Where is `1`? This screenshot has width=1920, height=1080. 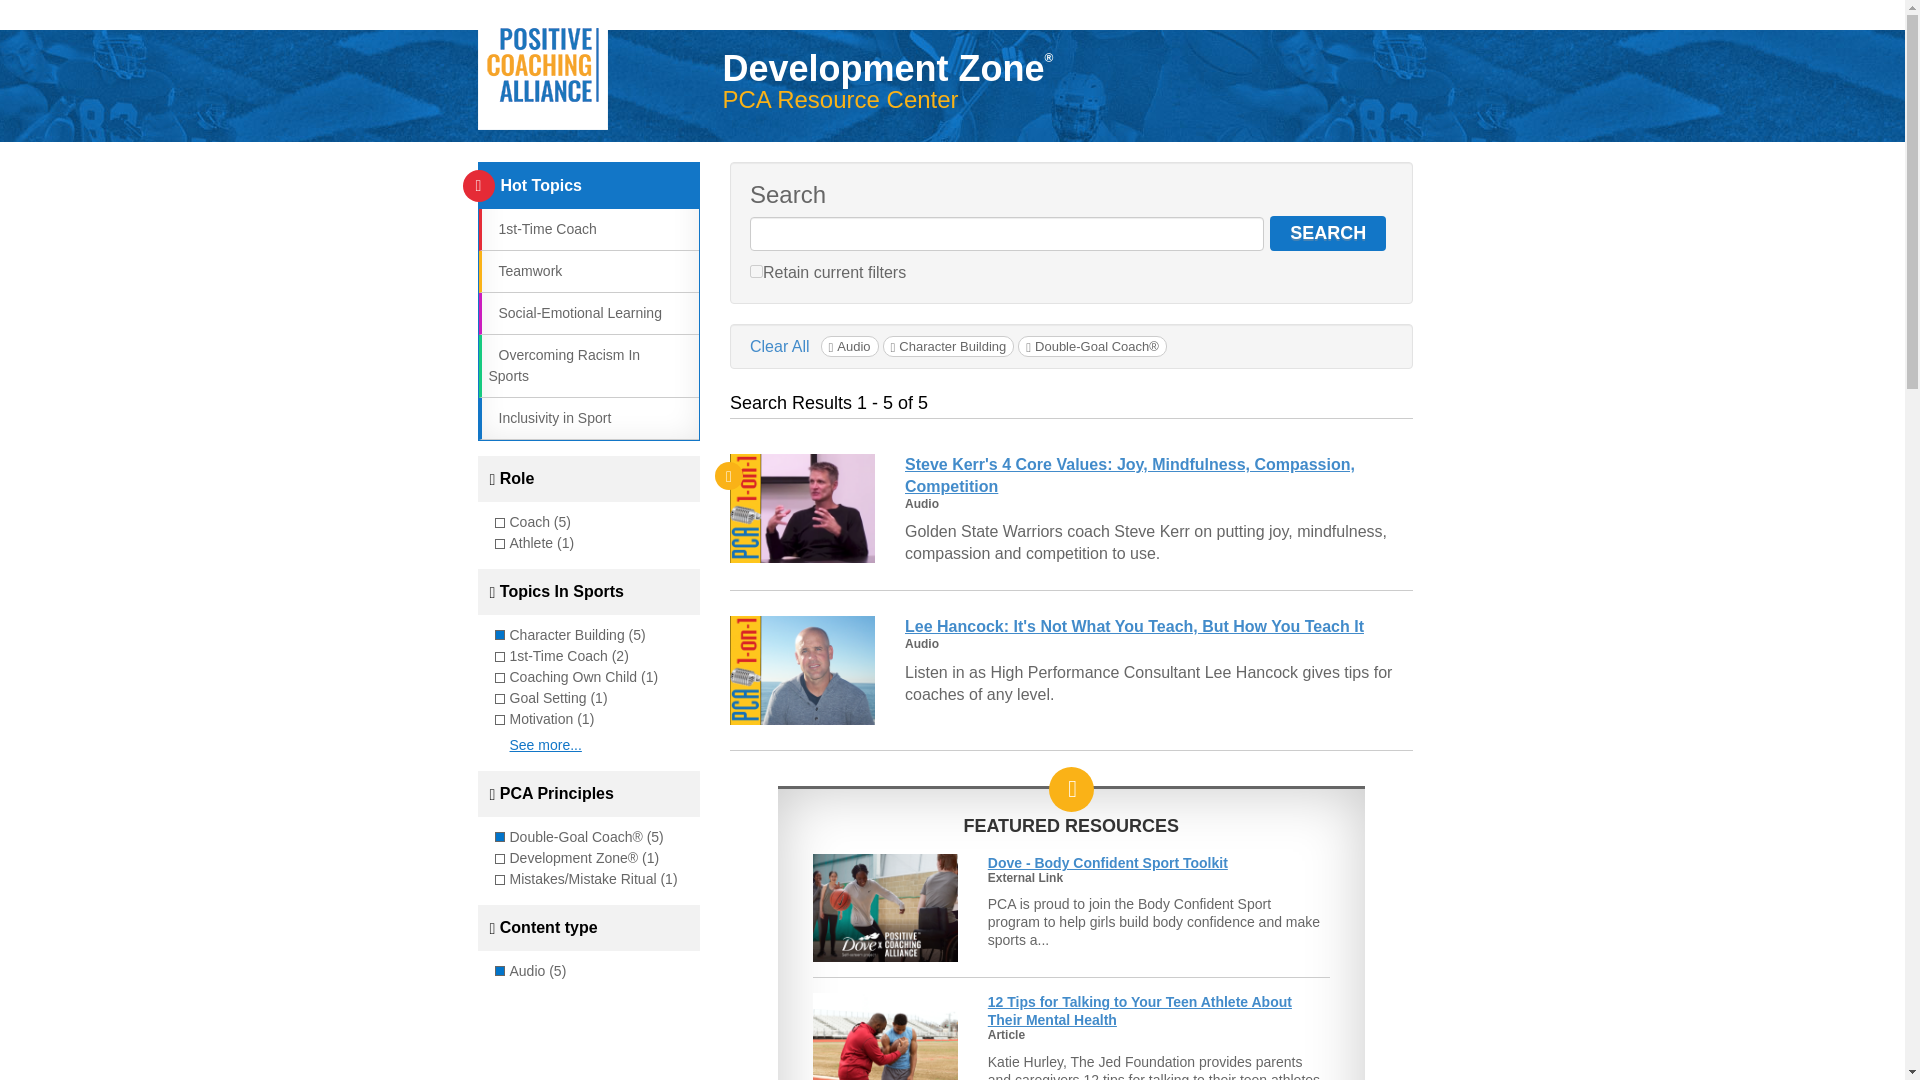
1 is located at coordinates (756, 270).